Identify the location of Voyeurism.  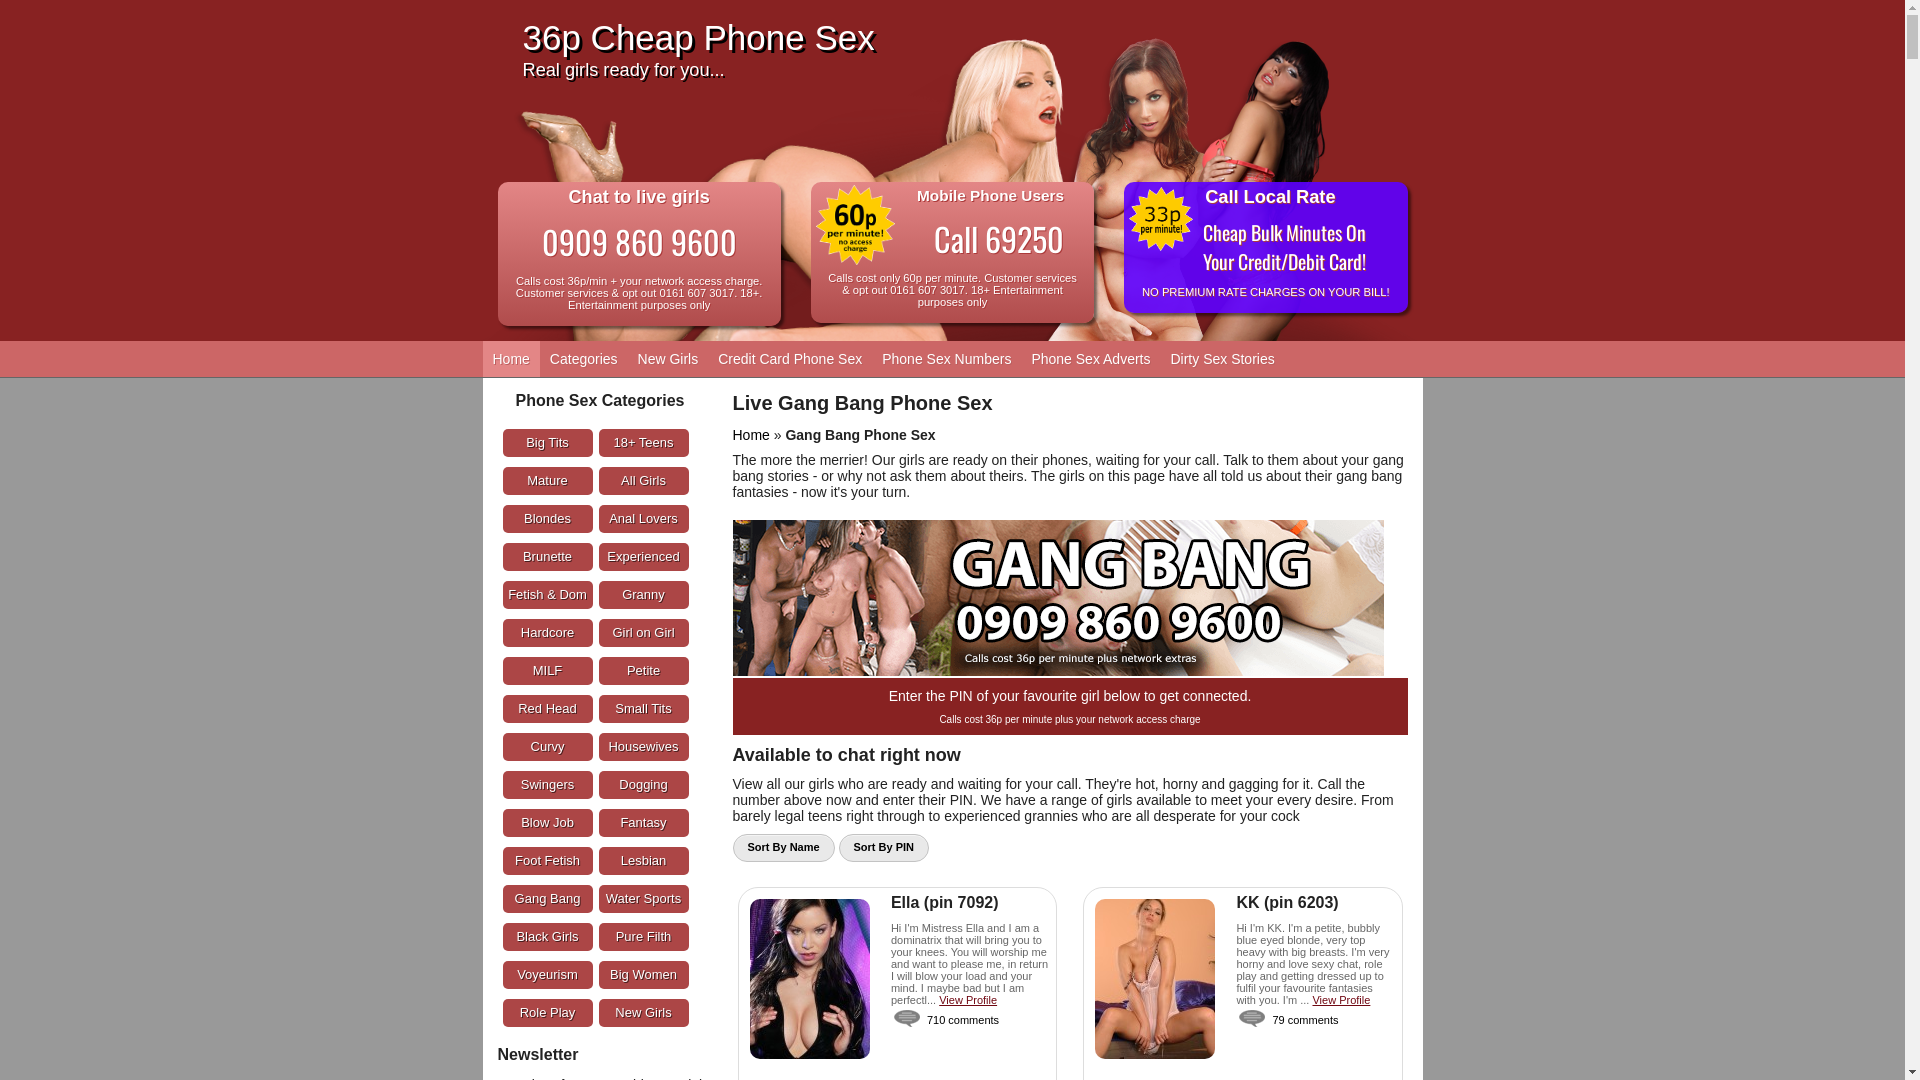
(547, 975).